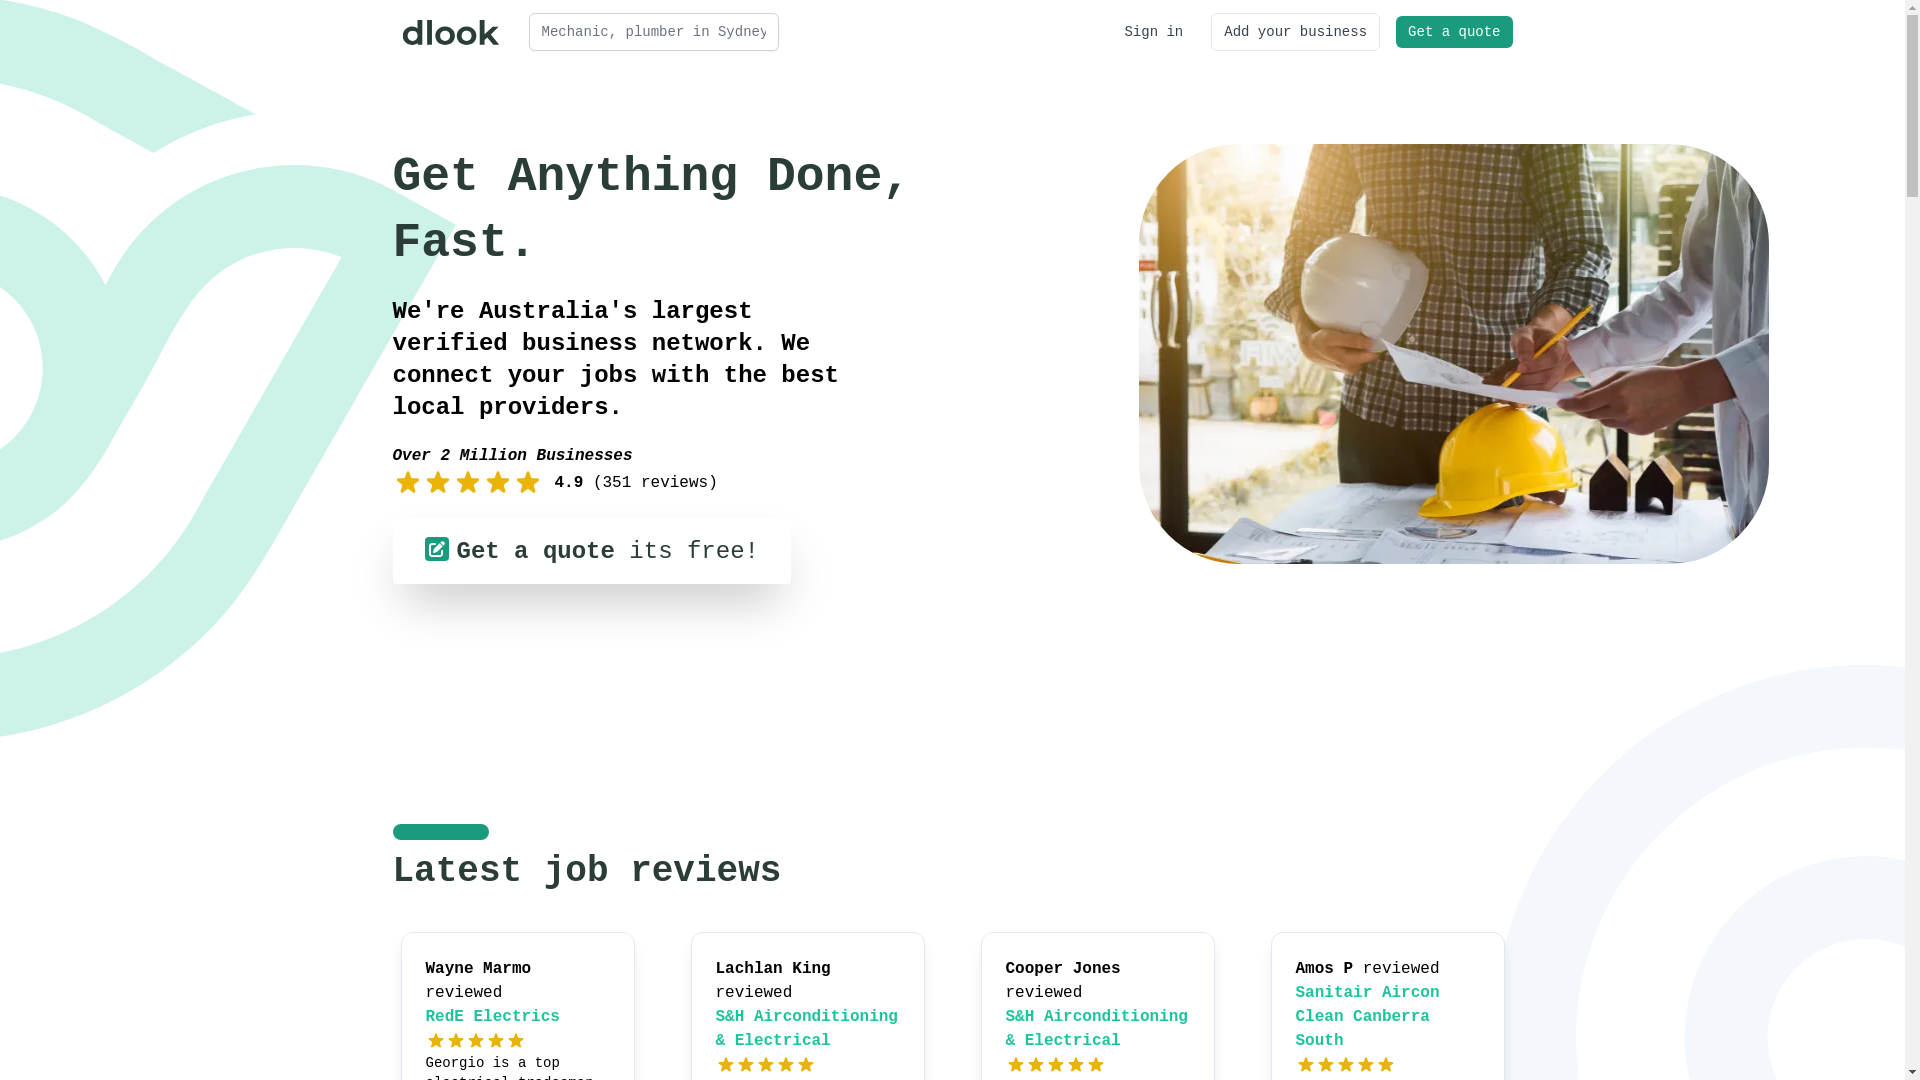 The image size is (1920, 1080). Describe the element at coordinates (1097, 1029) in the screenshot. I see `S&H Airconditioning & Electrical` at that location.